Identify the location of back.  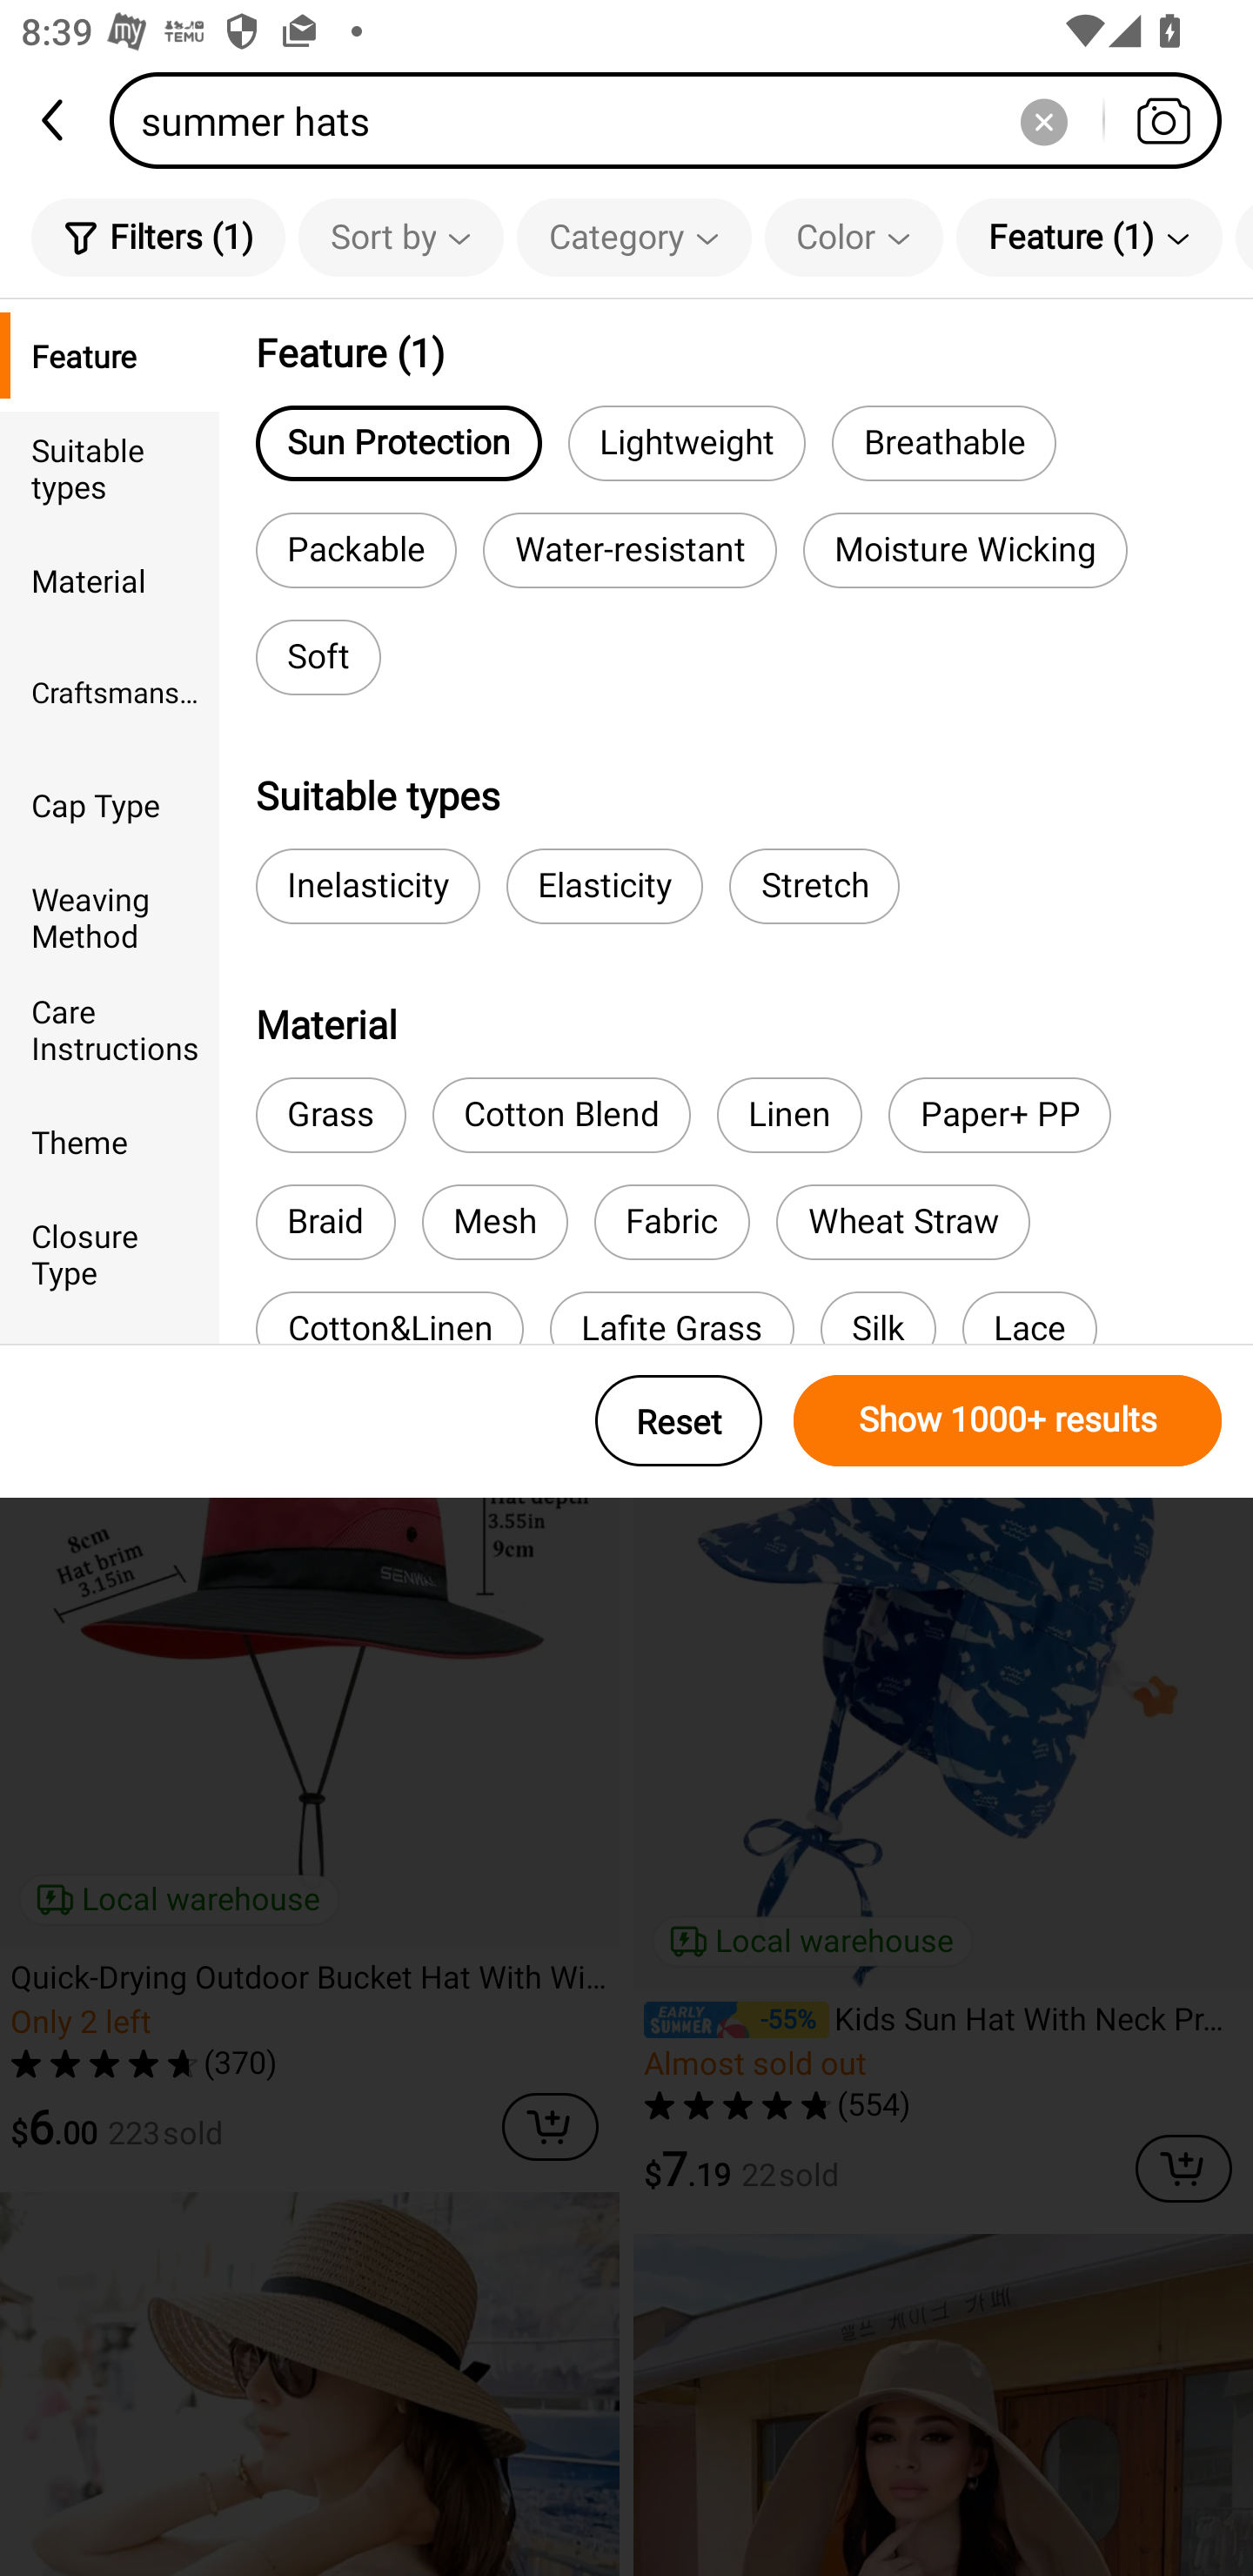
(55, 120).